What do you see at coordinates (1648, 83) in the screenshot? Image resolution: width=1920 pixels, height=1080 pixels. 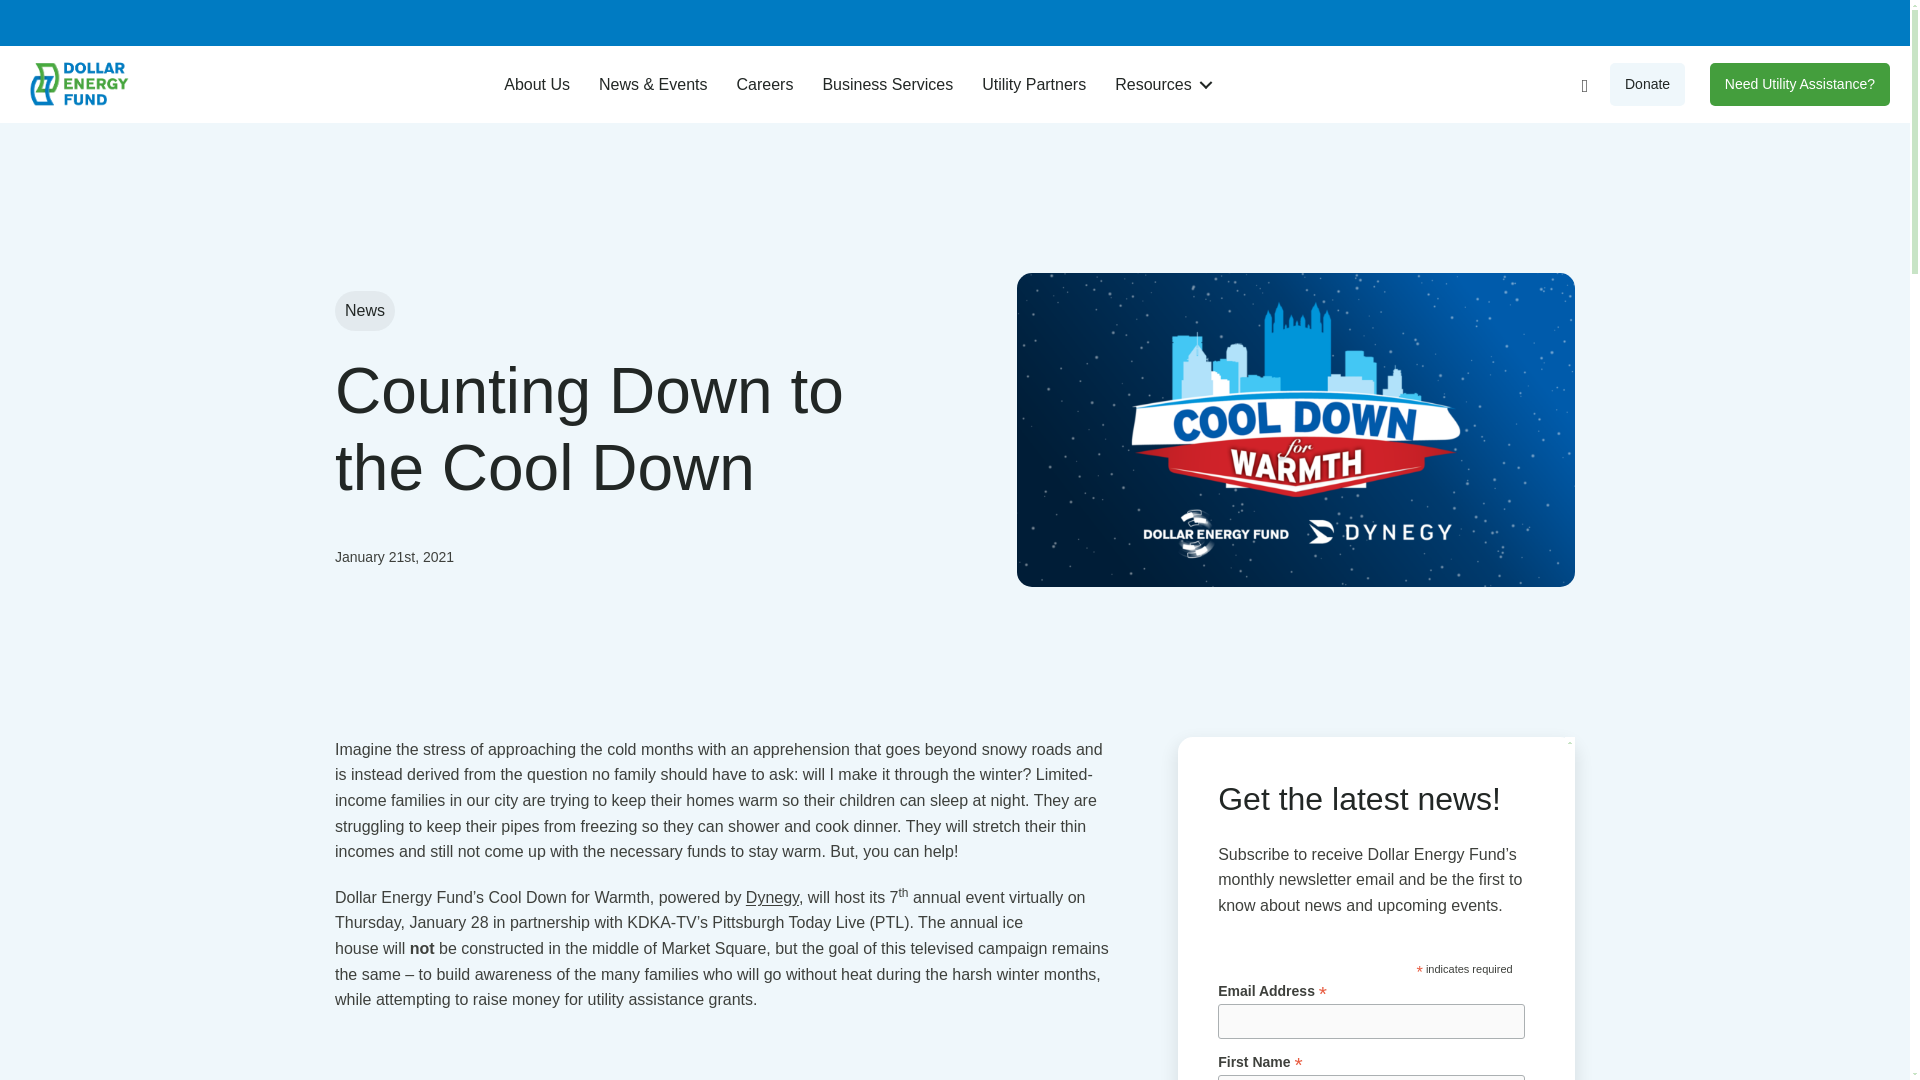 I see `Donate` at bounding box center [1648, 83].